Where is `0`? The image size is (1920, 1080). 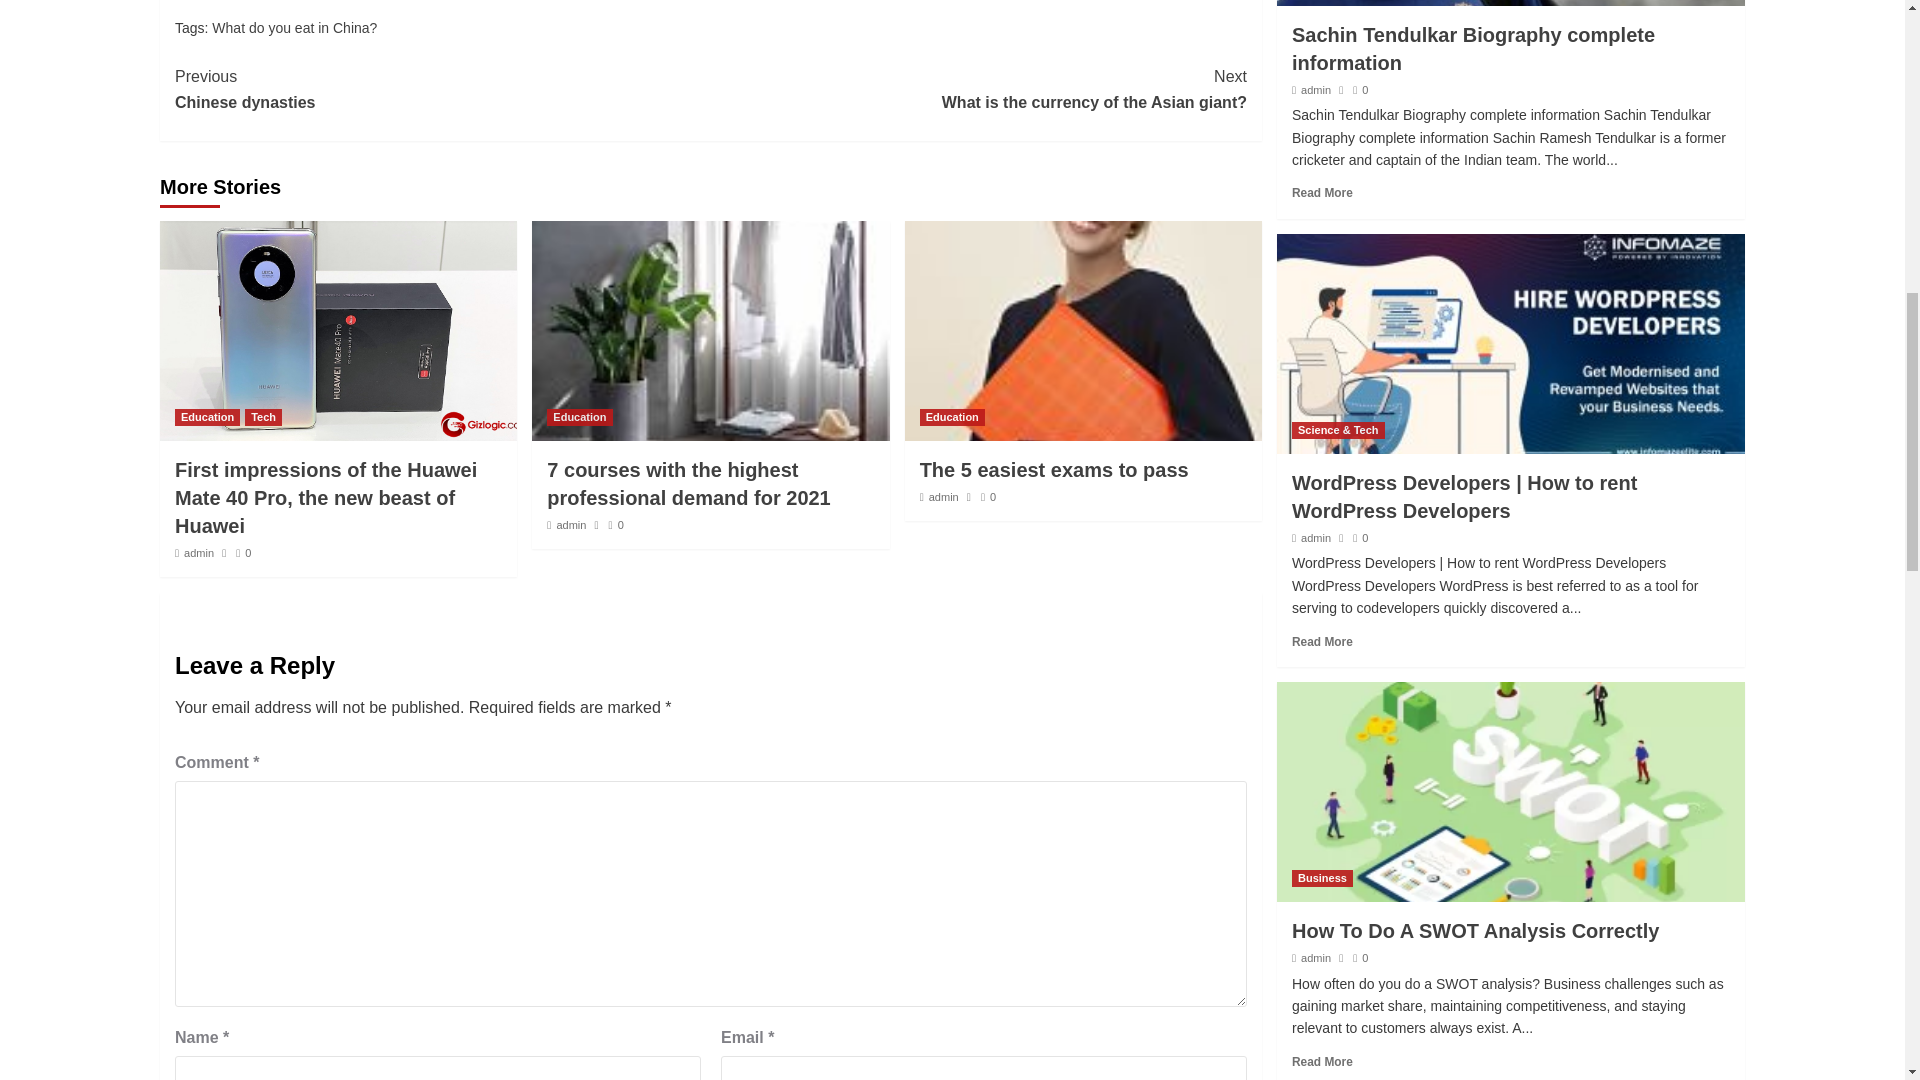 0 is located at coordinates (244, 552).